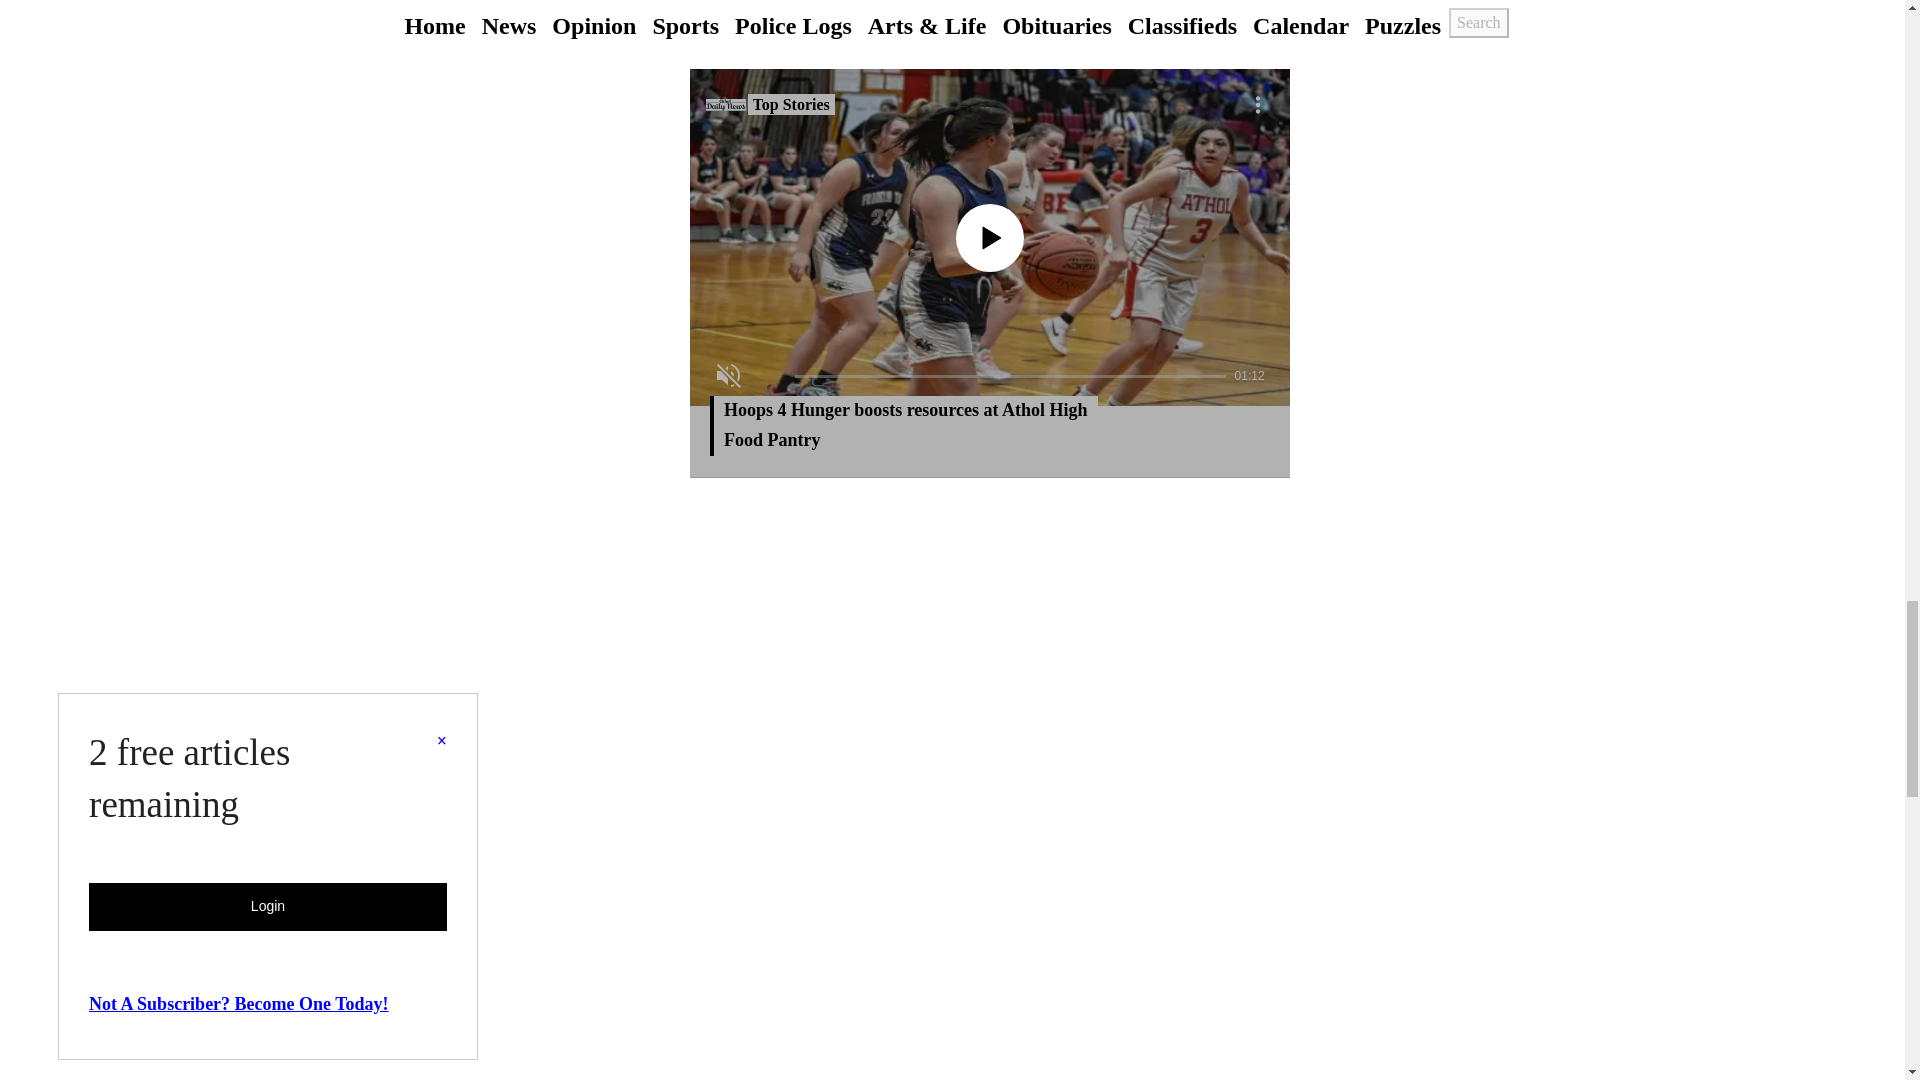  What do you see at coordinates (989, 2) in the screenshot?
I see `Share on Twitter` at bounding box center [989, 2].